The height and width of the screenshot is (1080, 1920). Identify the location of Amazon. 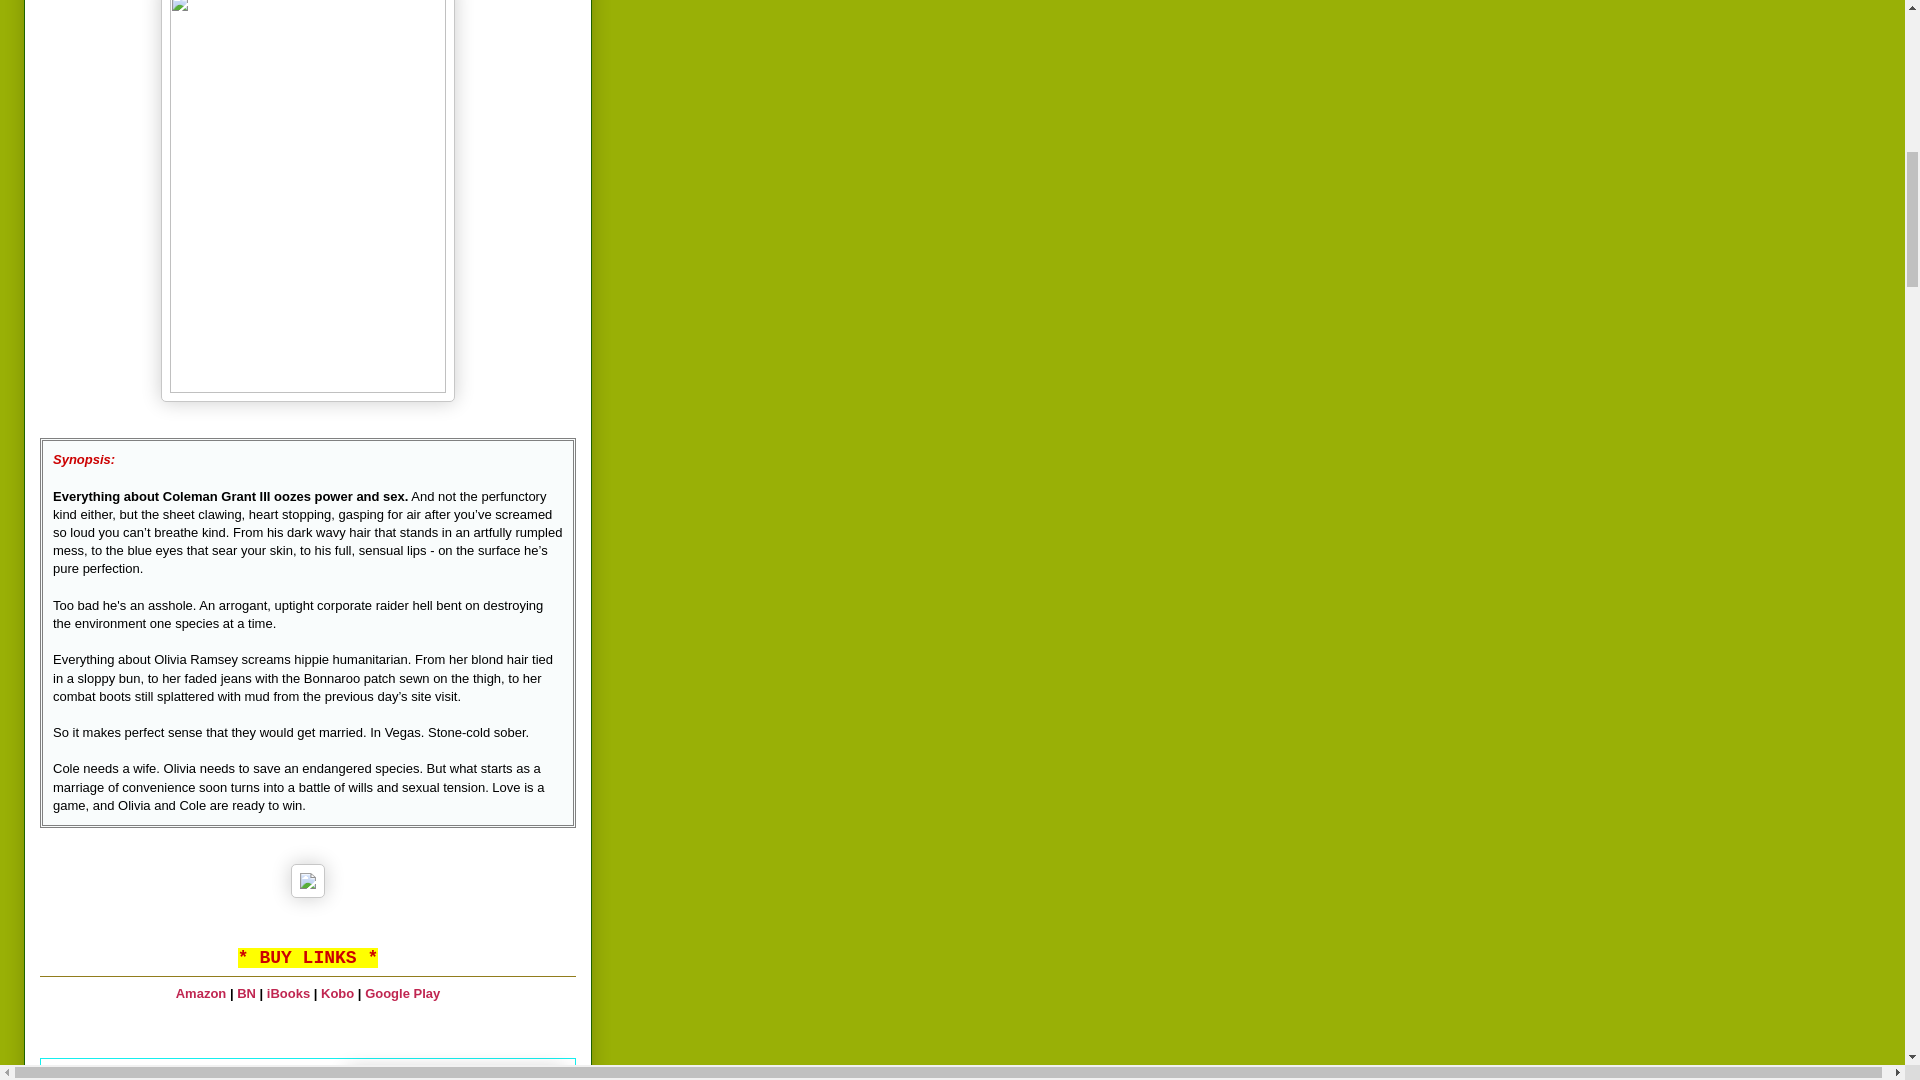
(201, 994).